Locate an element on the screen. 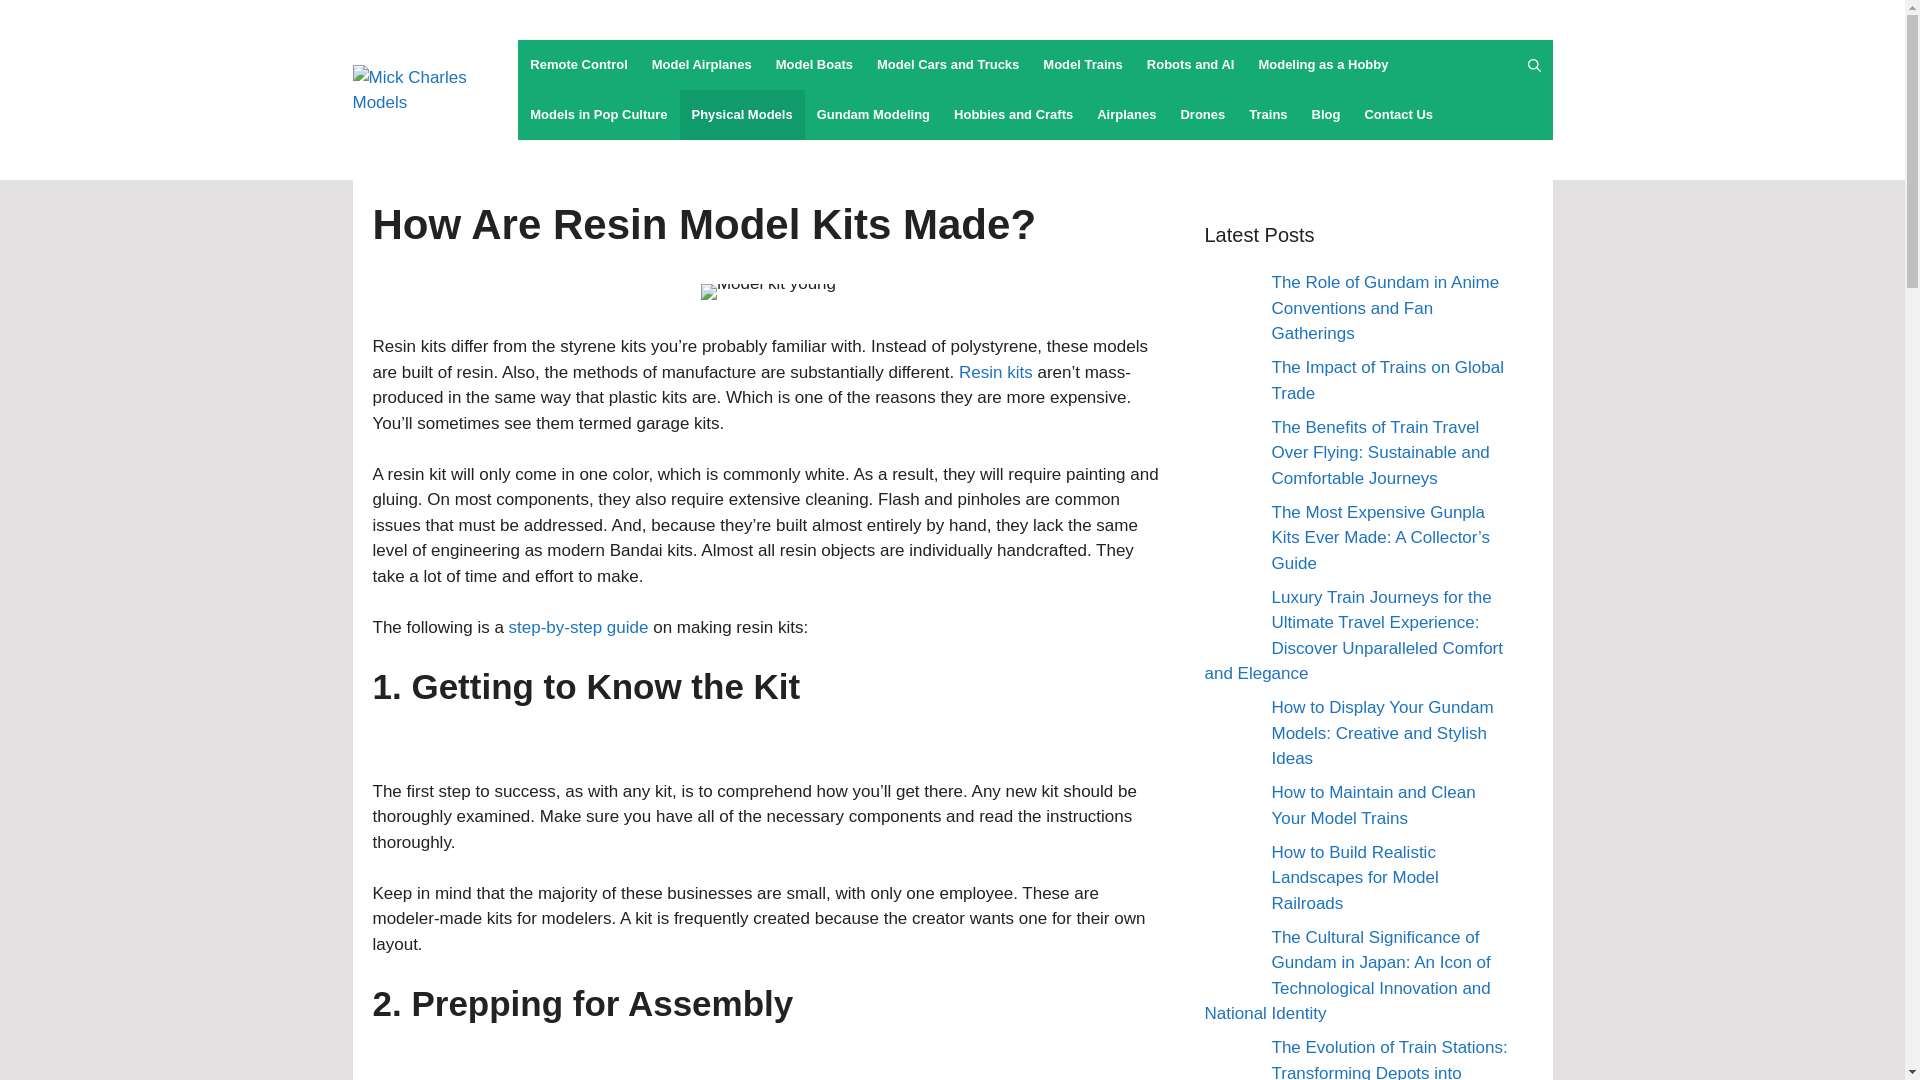 This screenshot has height=1080, width=1920. Model Trains is located at coordinates (1082, 64).